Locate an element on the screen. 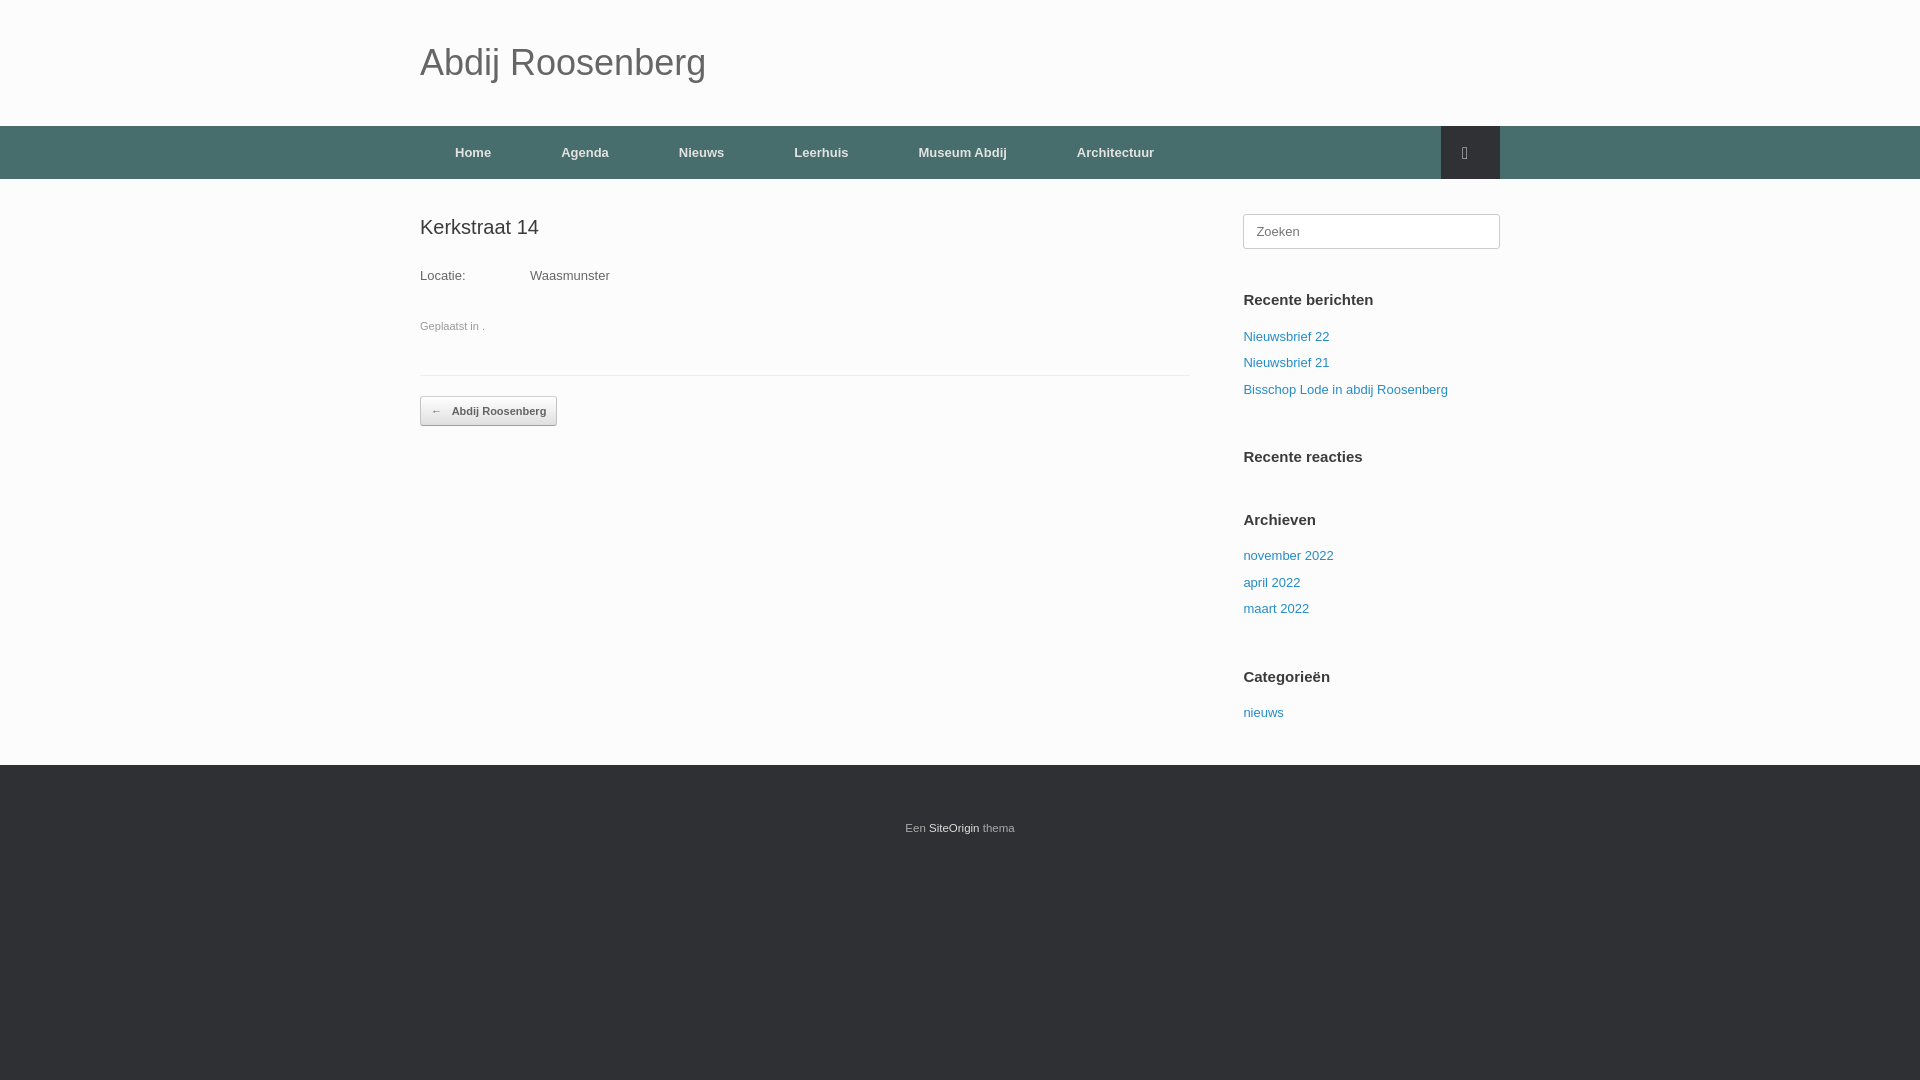 This screenshot has height=1080, width=1920. nieuws is located at coordinates (1263, 712).